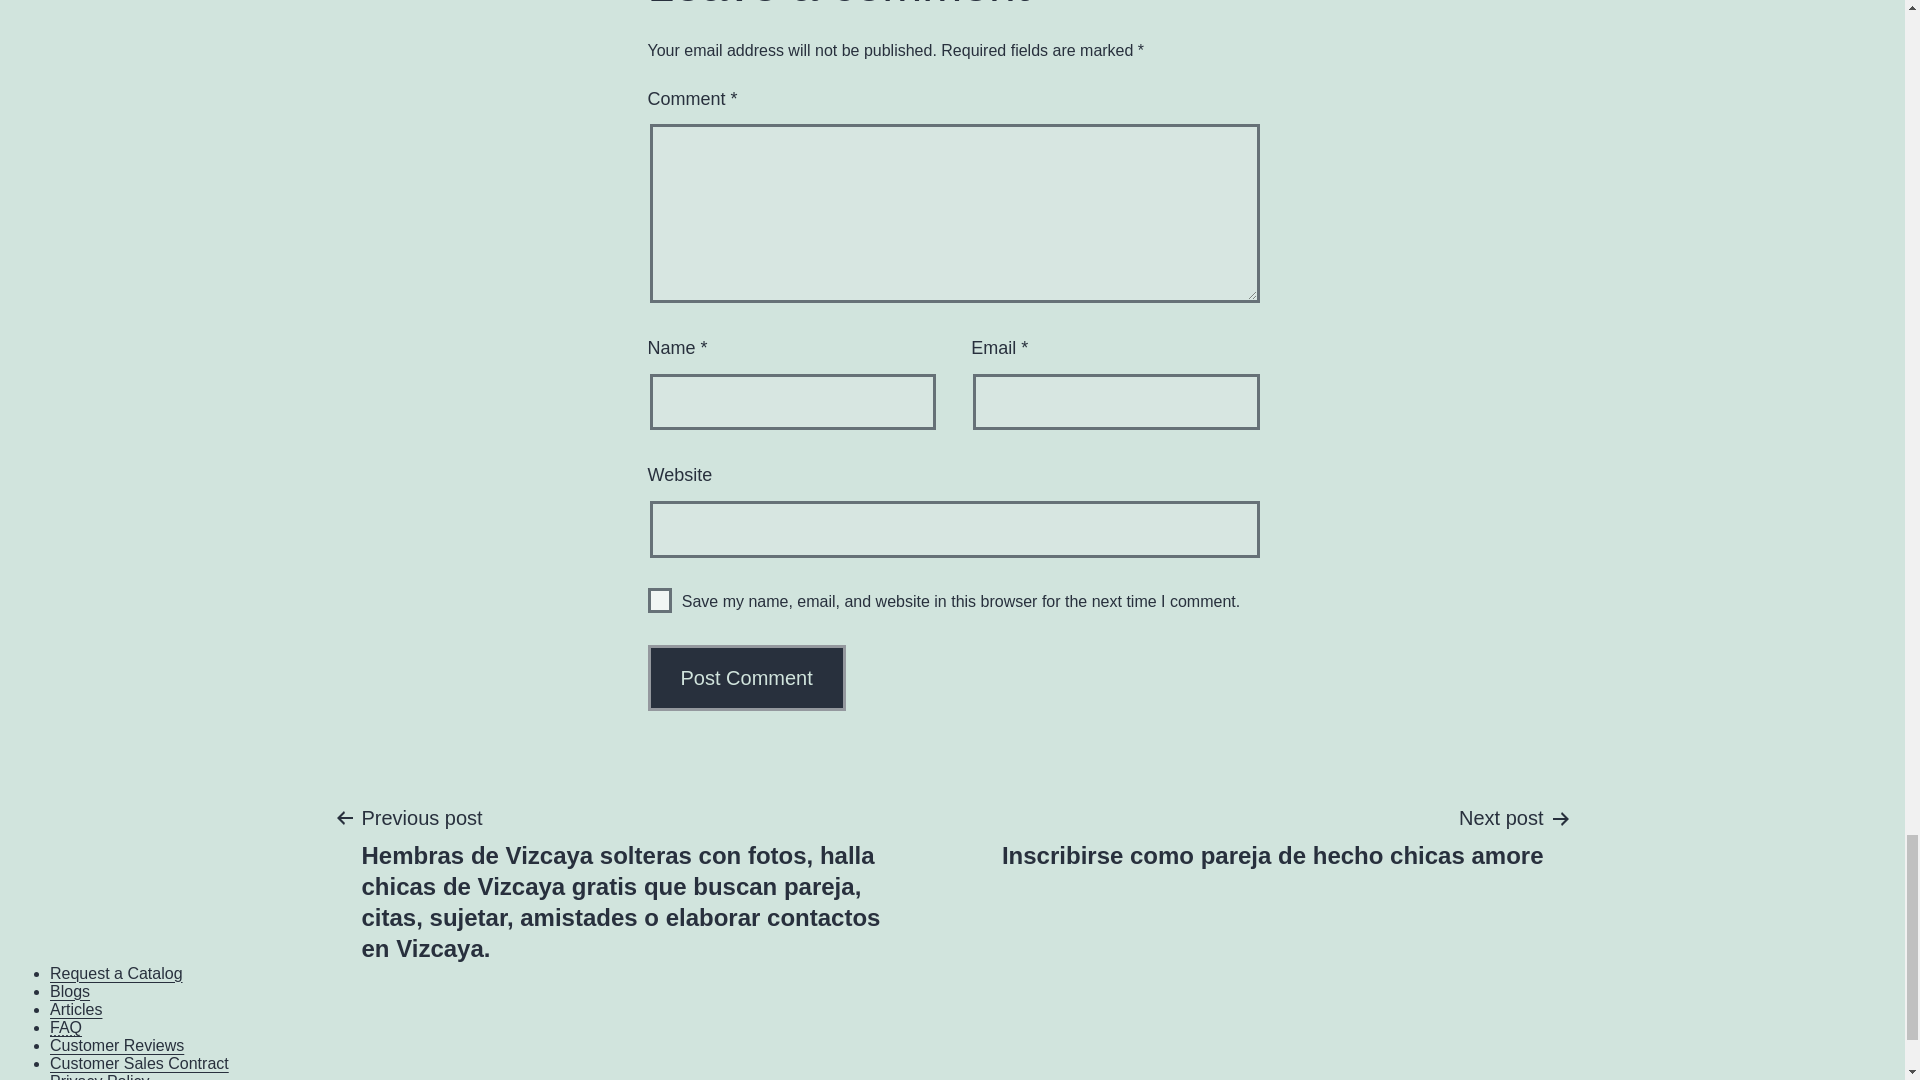  I want to click on Frequently Asked Questions, so click(66, 1027).